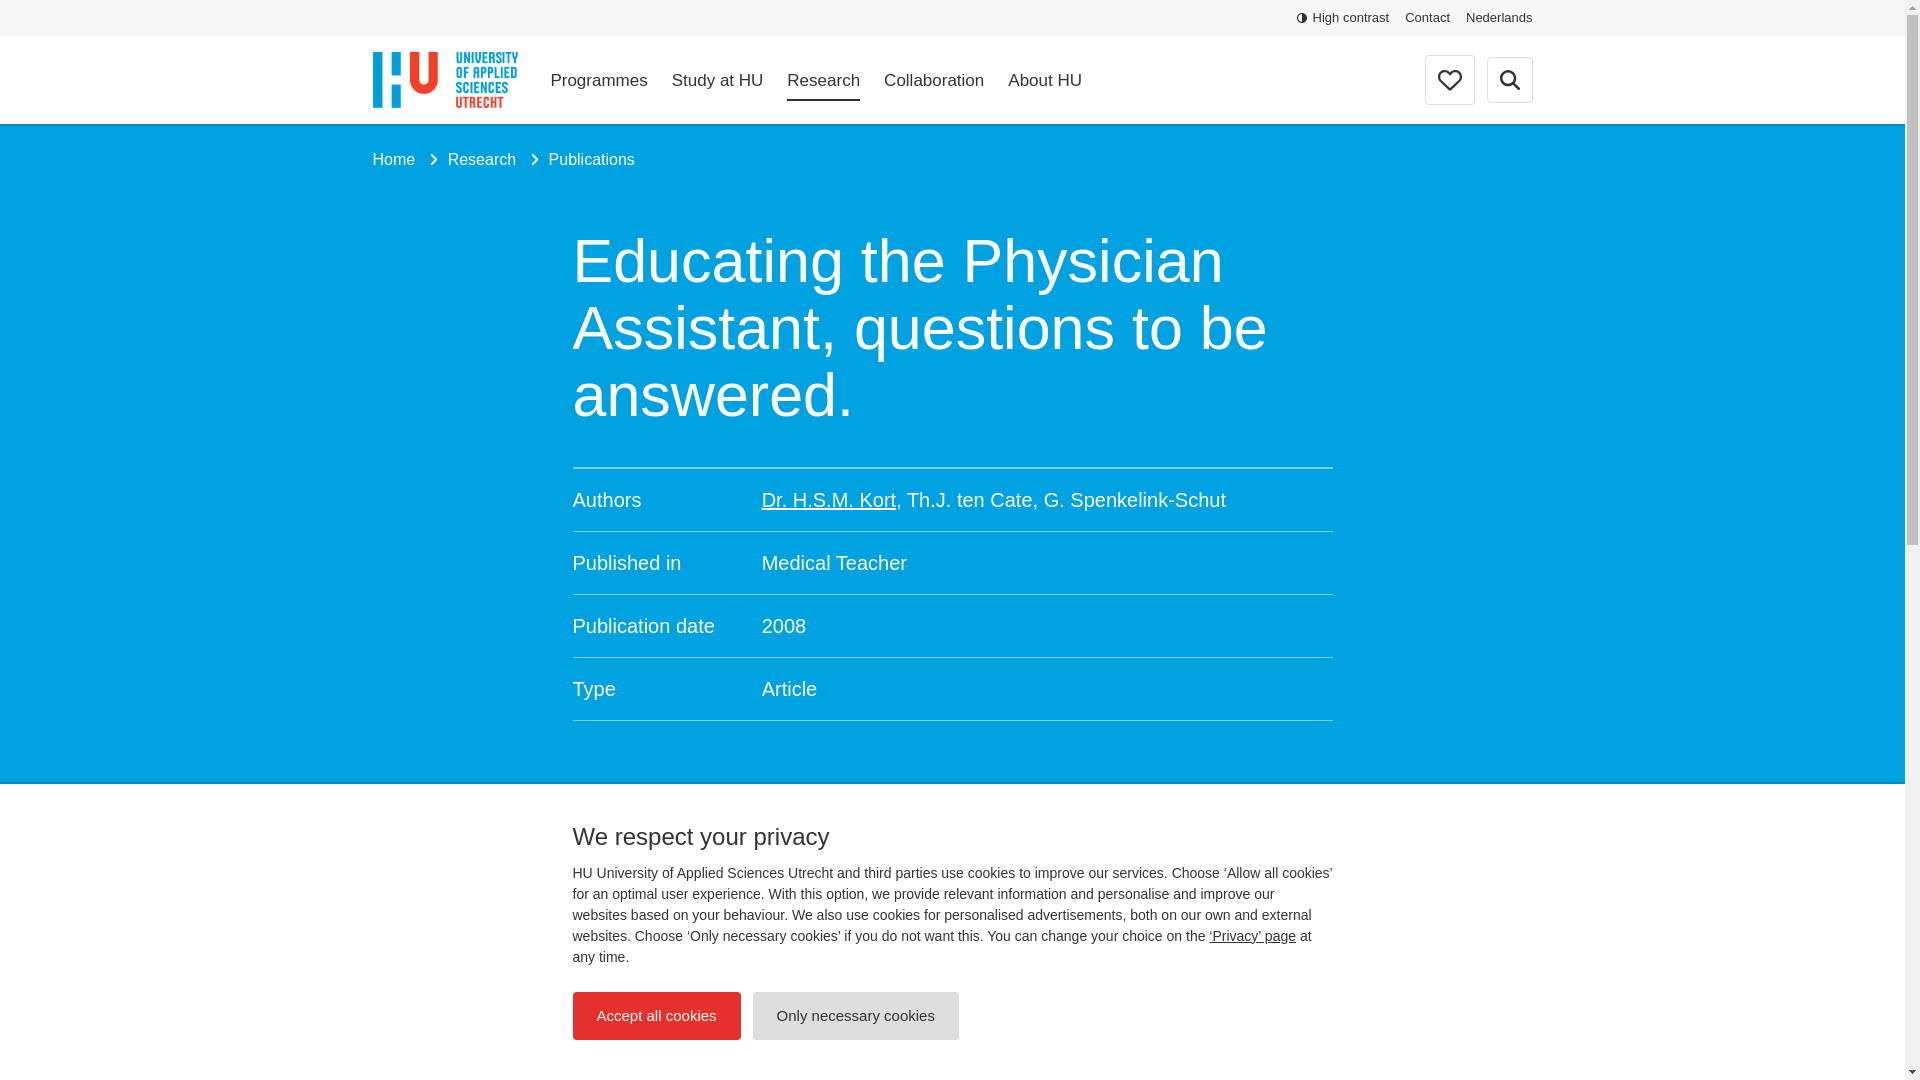 The width and height of the screenshot is (1920, 1080). What do you see at coordinates (718, 80) in the screenshot?
I see `Study at HU` at bounding box center [718, 80].